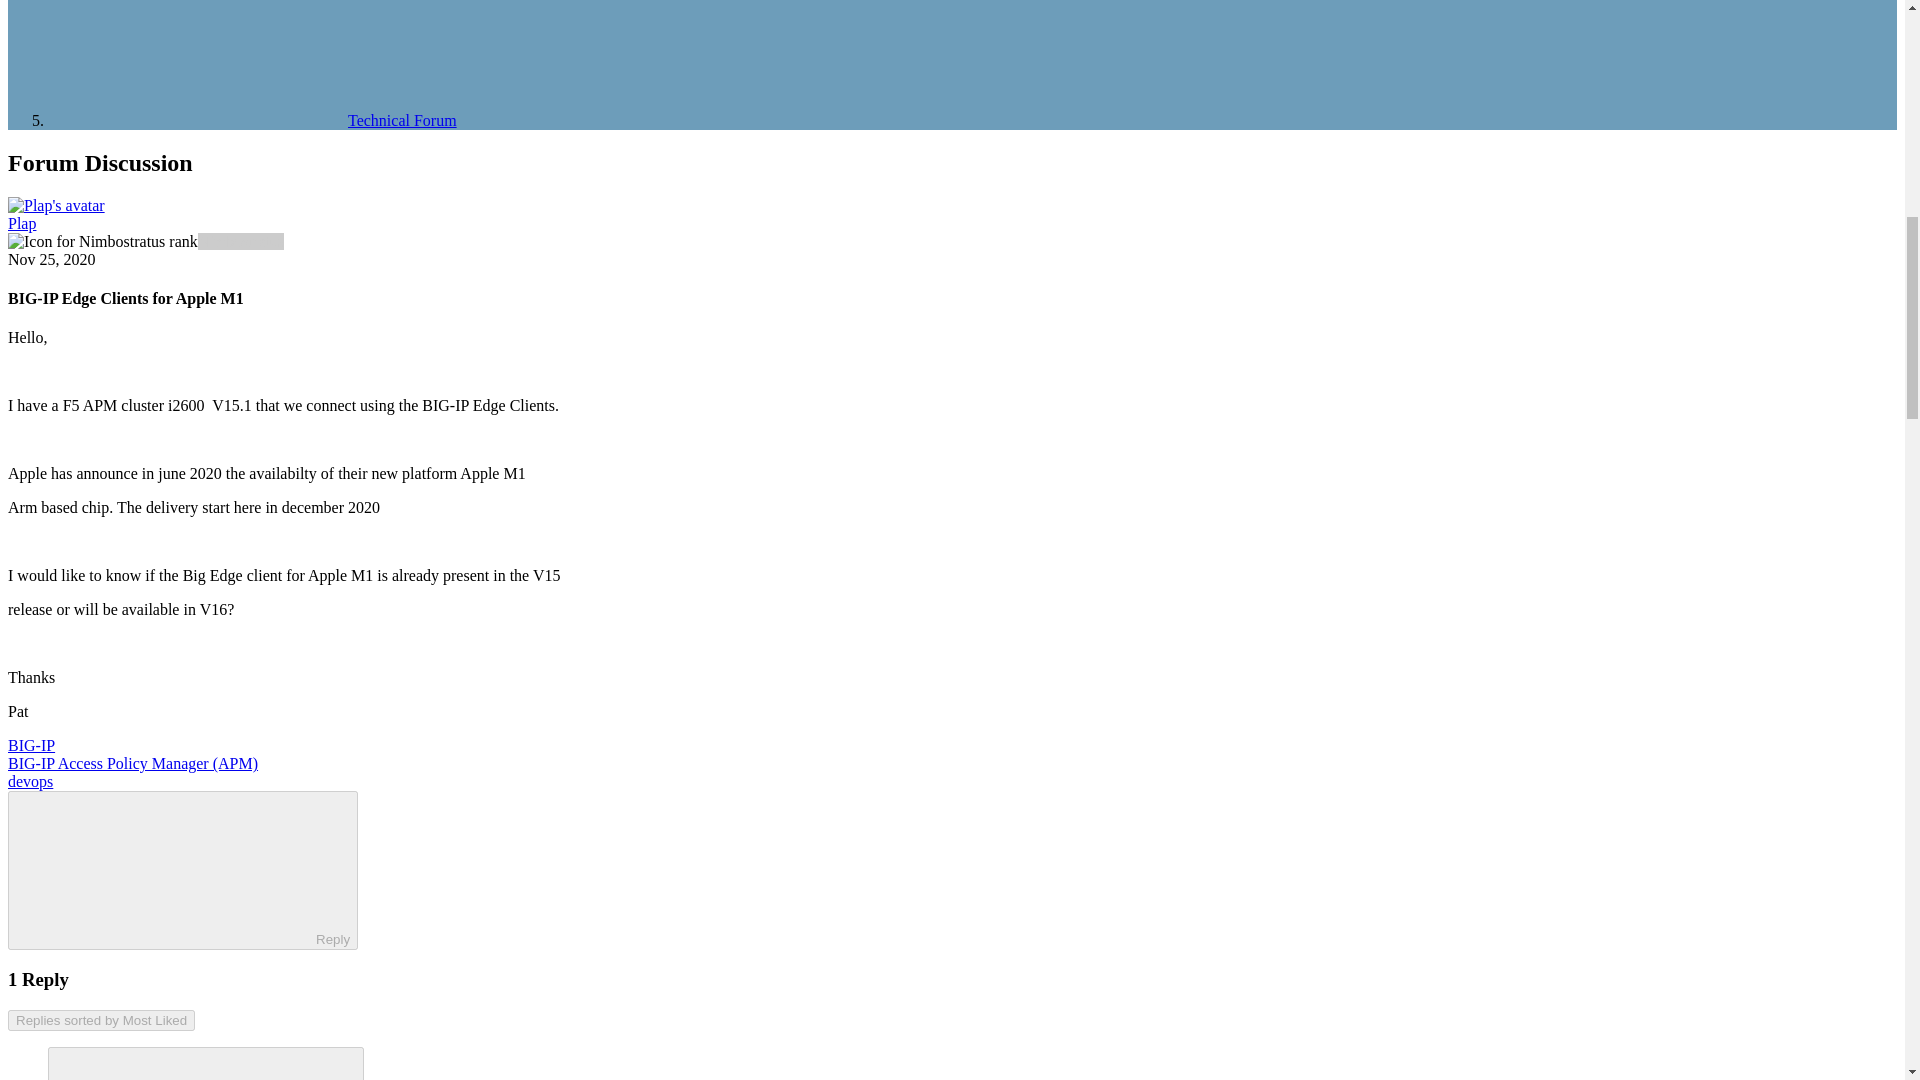 The image size is (1920, 1080). What do you see at coordinates (30, 781) in the screenshot?
I see `devops` at bounding box center [30, 781].